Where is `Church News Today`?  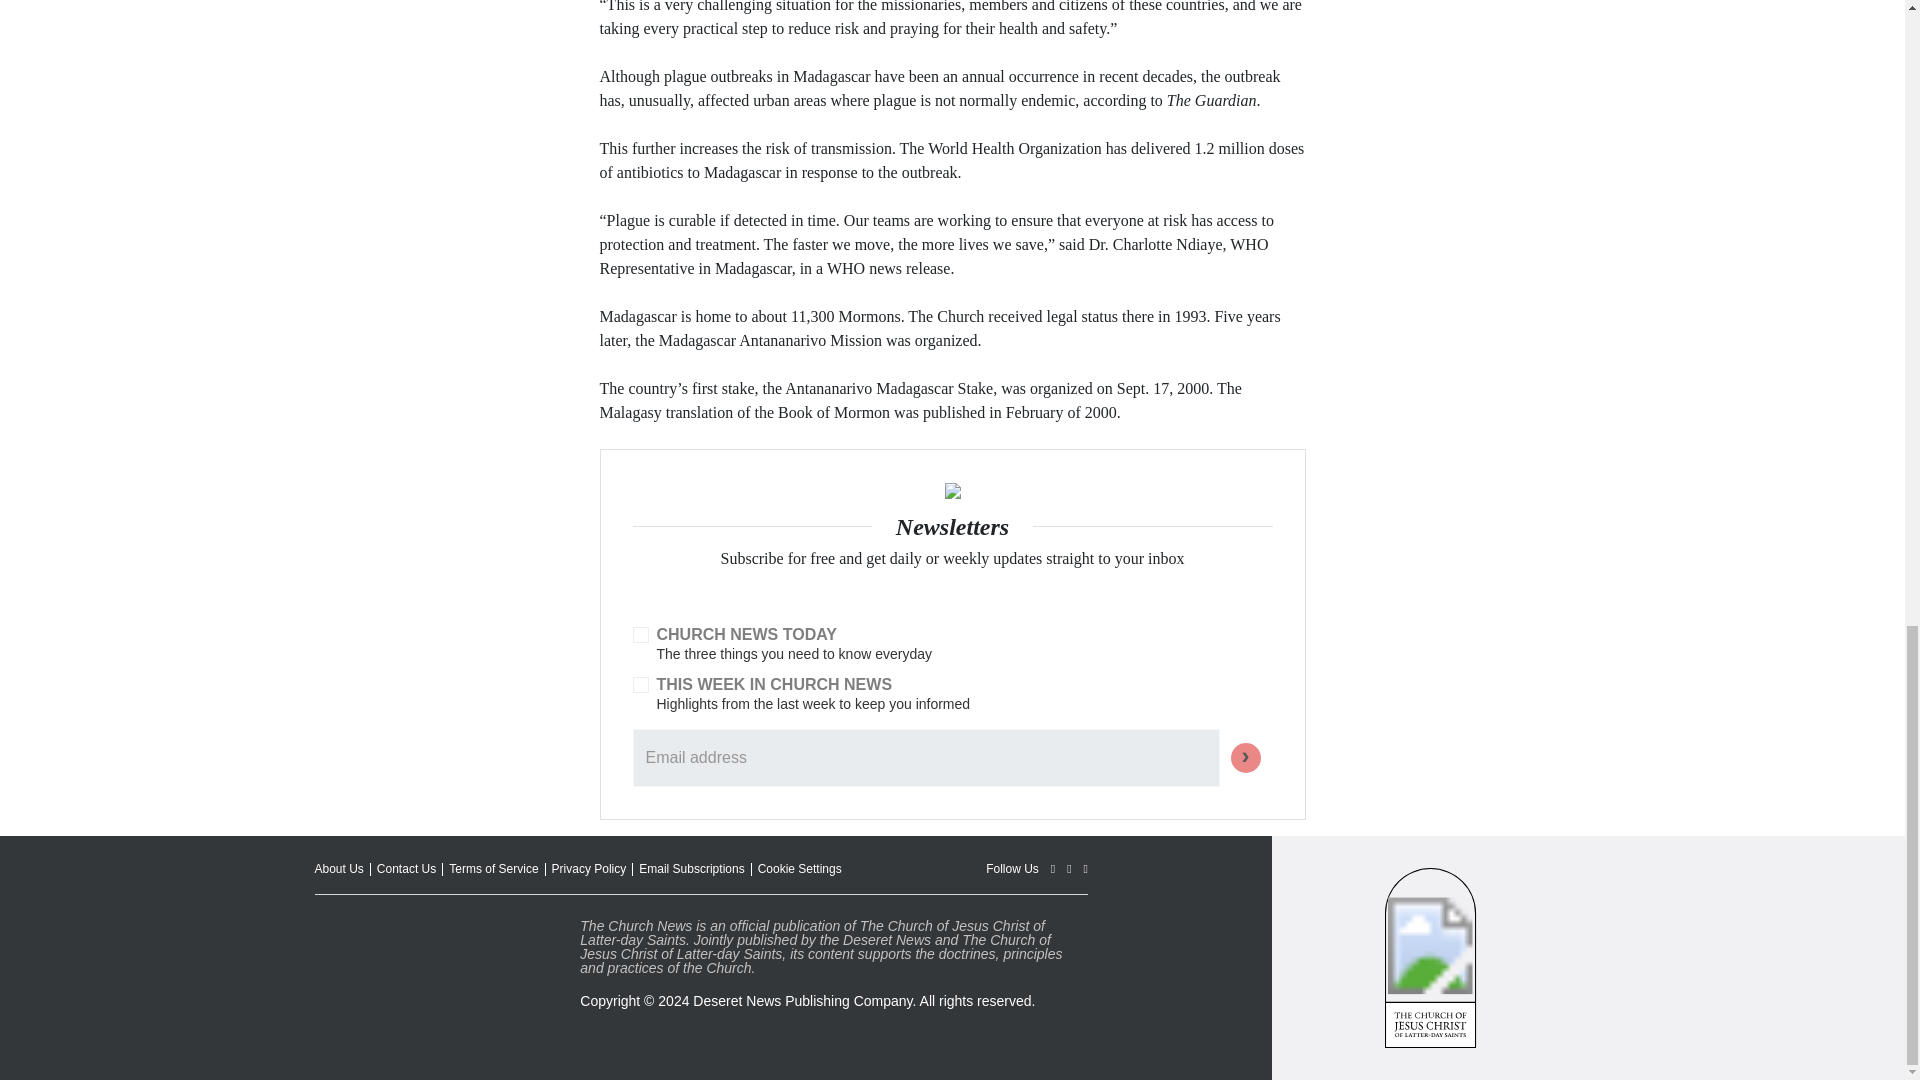
Church News Today is located at coordinates (640, 634).